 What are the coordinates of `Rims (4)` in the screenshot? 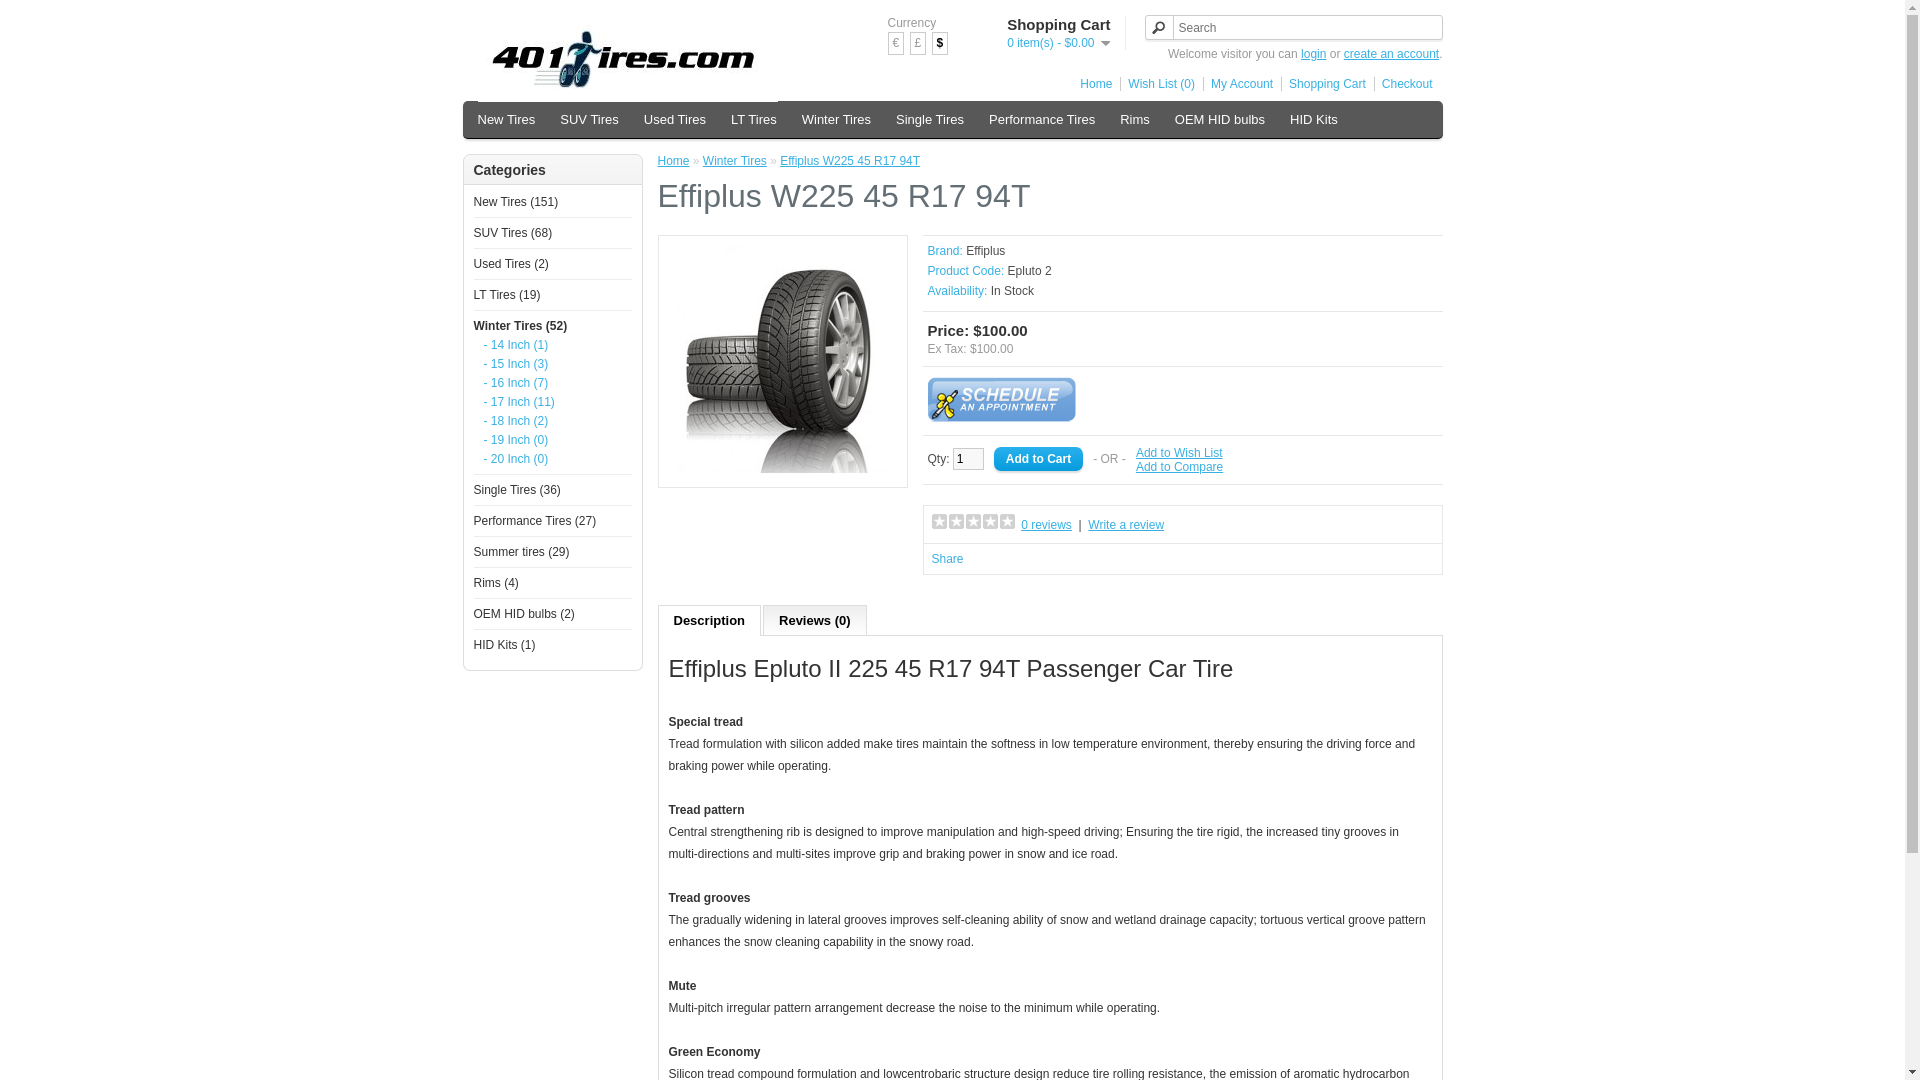 It's located at (496, 583).